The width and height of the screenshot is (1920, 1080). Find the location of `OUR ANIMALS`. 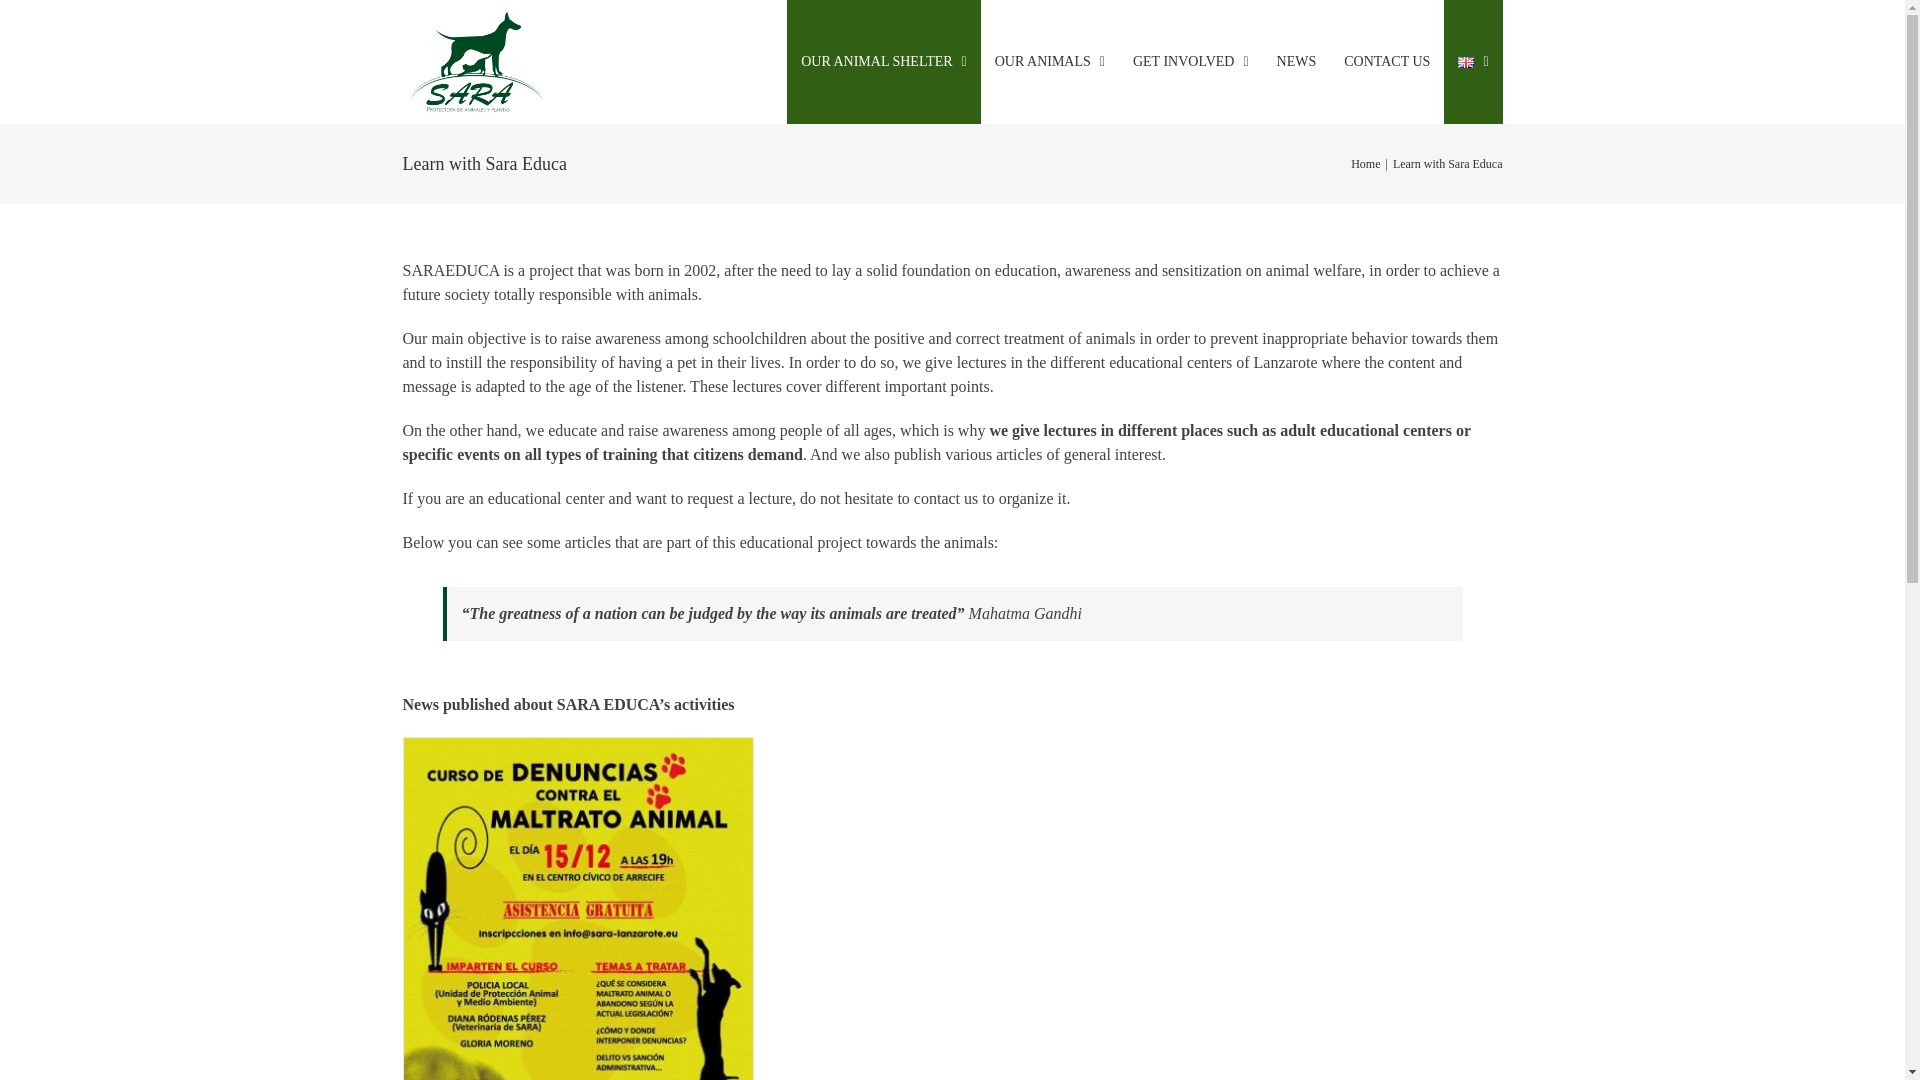

OUR ANIMALS is located at coordinates (1050, 62).